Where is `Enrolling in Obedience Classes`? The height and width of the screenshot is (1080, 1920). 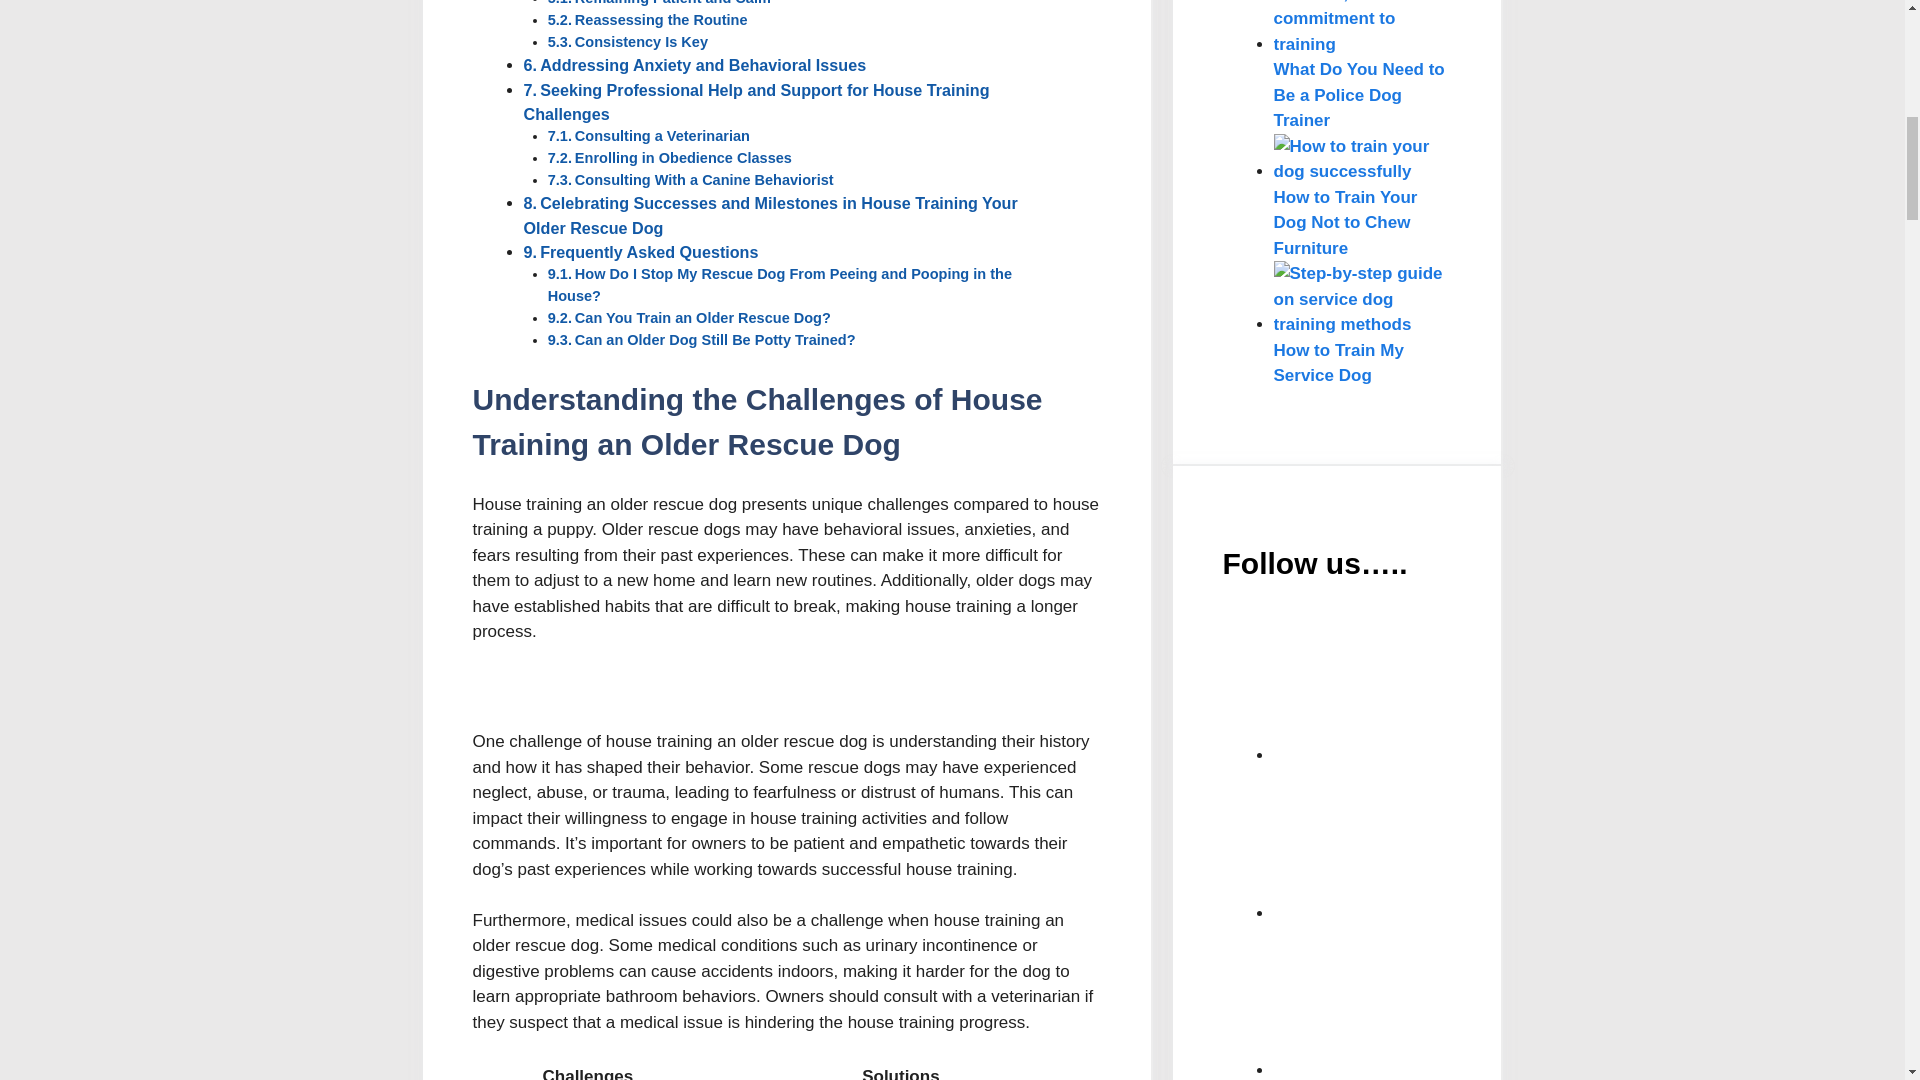
Enrolling in Obedience Classes is located at coordinates (682, 158).